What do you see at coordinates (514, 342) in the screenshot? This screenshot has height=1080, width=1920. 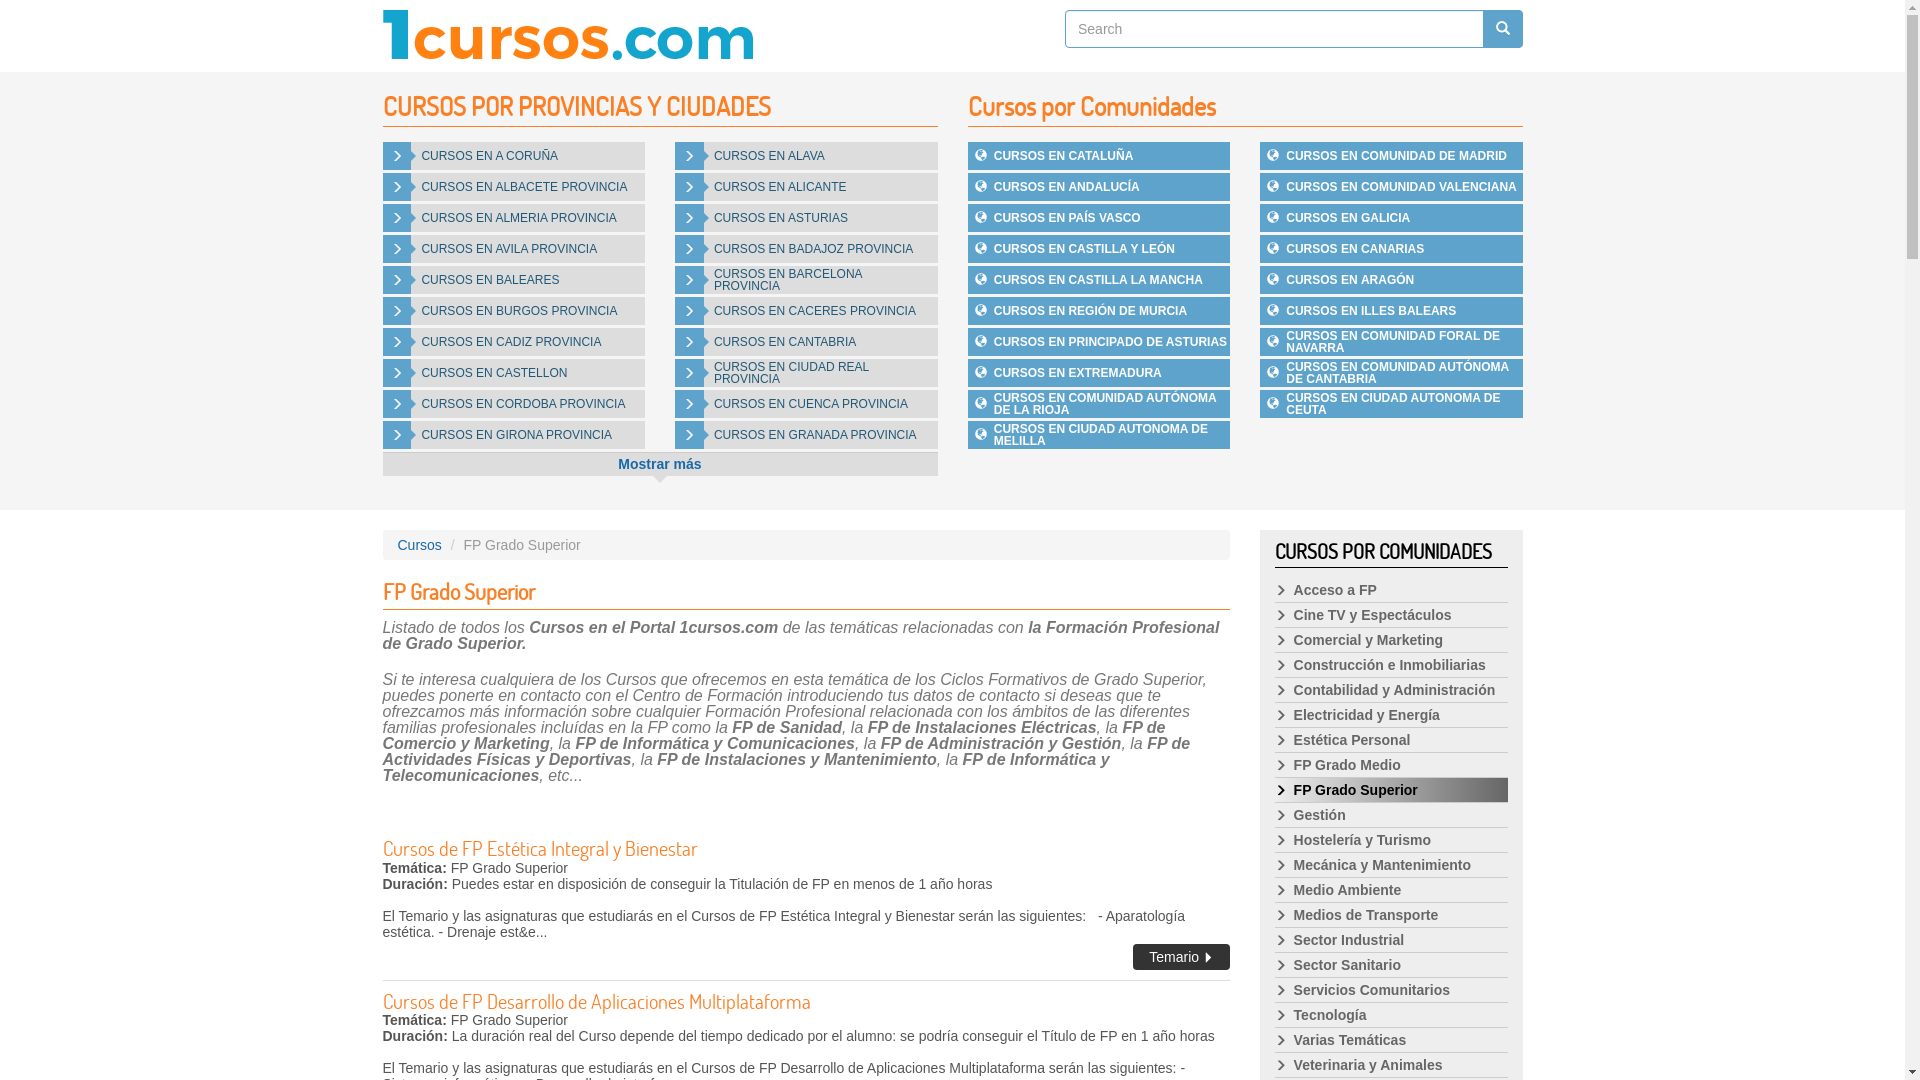 I see `CURSOS EN CADIZ PROVINCIA` at bounding box center [514, 342].